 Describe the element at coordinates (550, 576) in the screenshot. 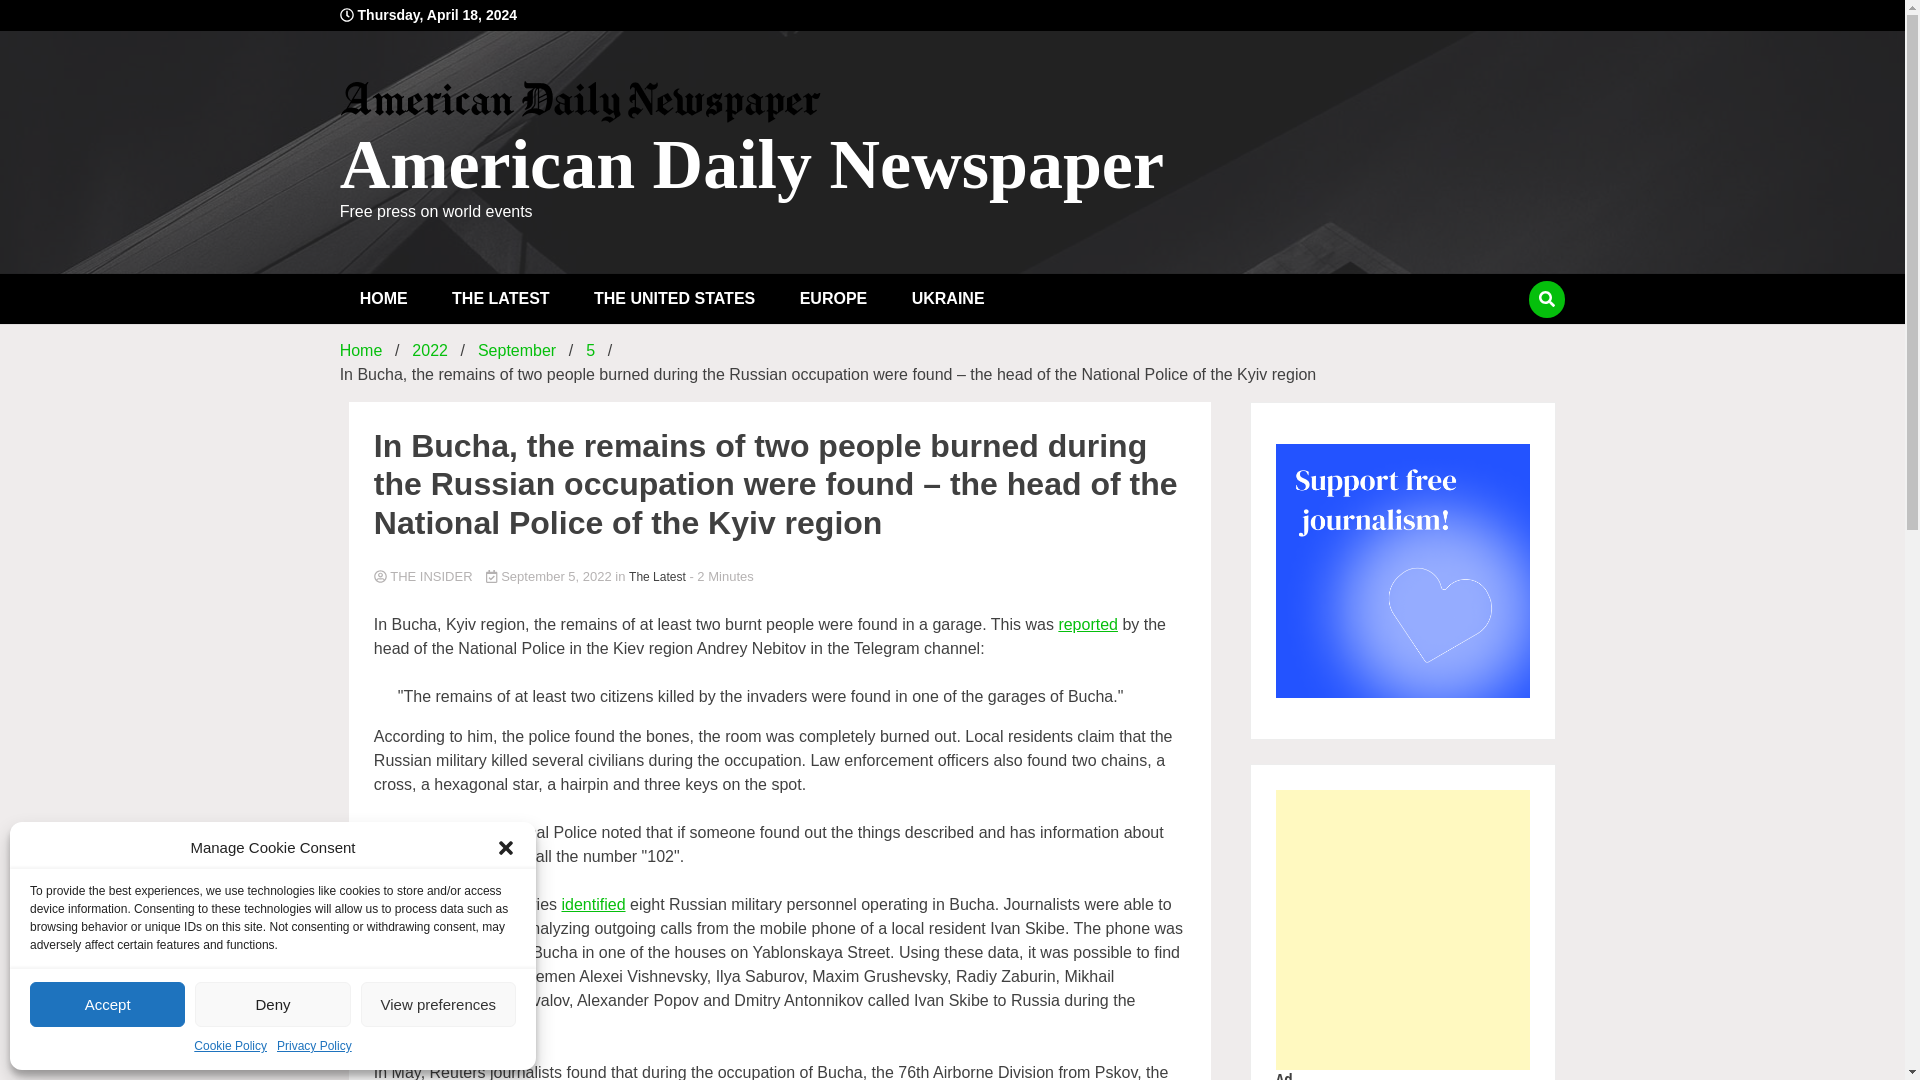

I see `September 5, 2022` at that location.